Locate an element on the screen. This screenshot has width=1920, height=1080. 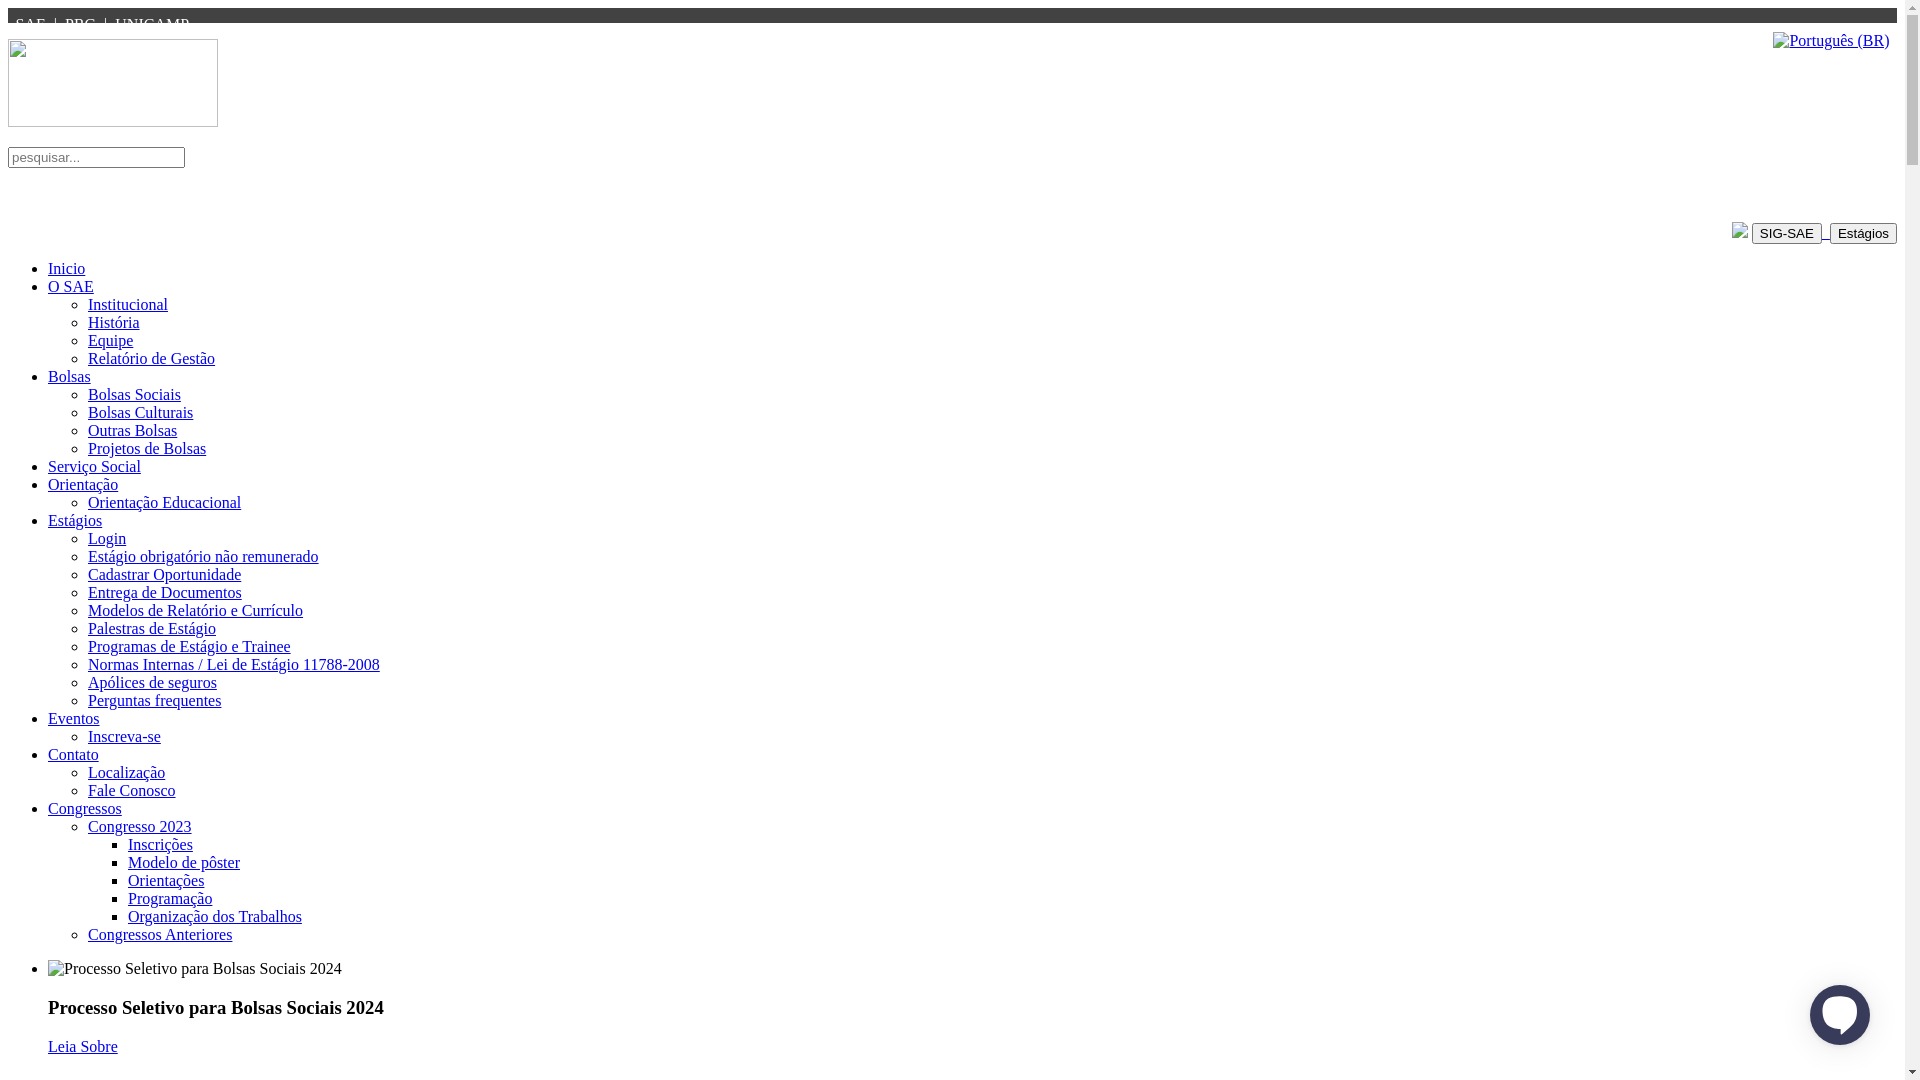
Inicio is located at coordinates (66, 268).